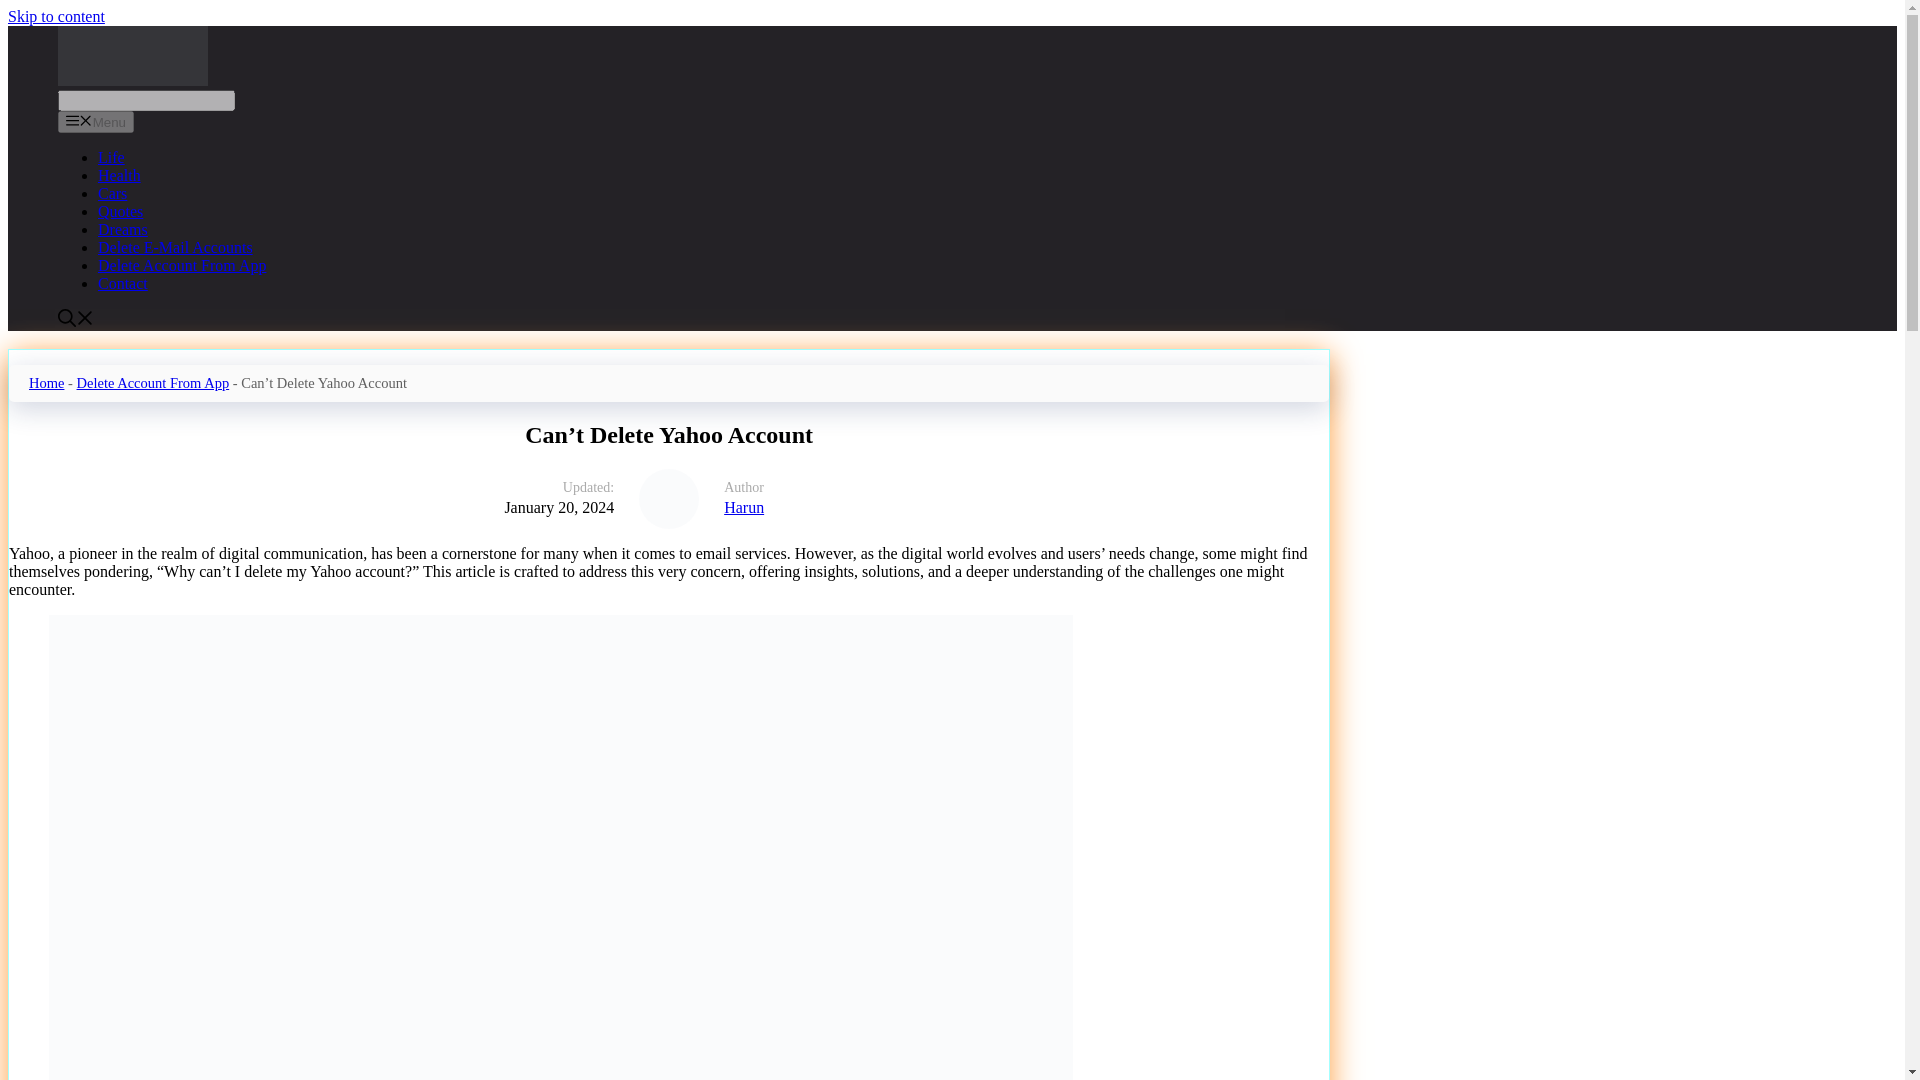 This screenshot has width=1920, height=1080. Describe the element at coordinates (132, 80) in the screenshot. I see `BeingWrongBook.com` at that location.